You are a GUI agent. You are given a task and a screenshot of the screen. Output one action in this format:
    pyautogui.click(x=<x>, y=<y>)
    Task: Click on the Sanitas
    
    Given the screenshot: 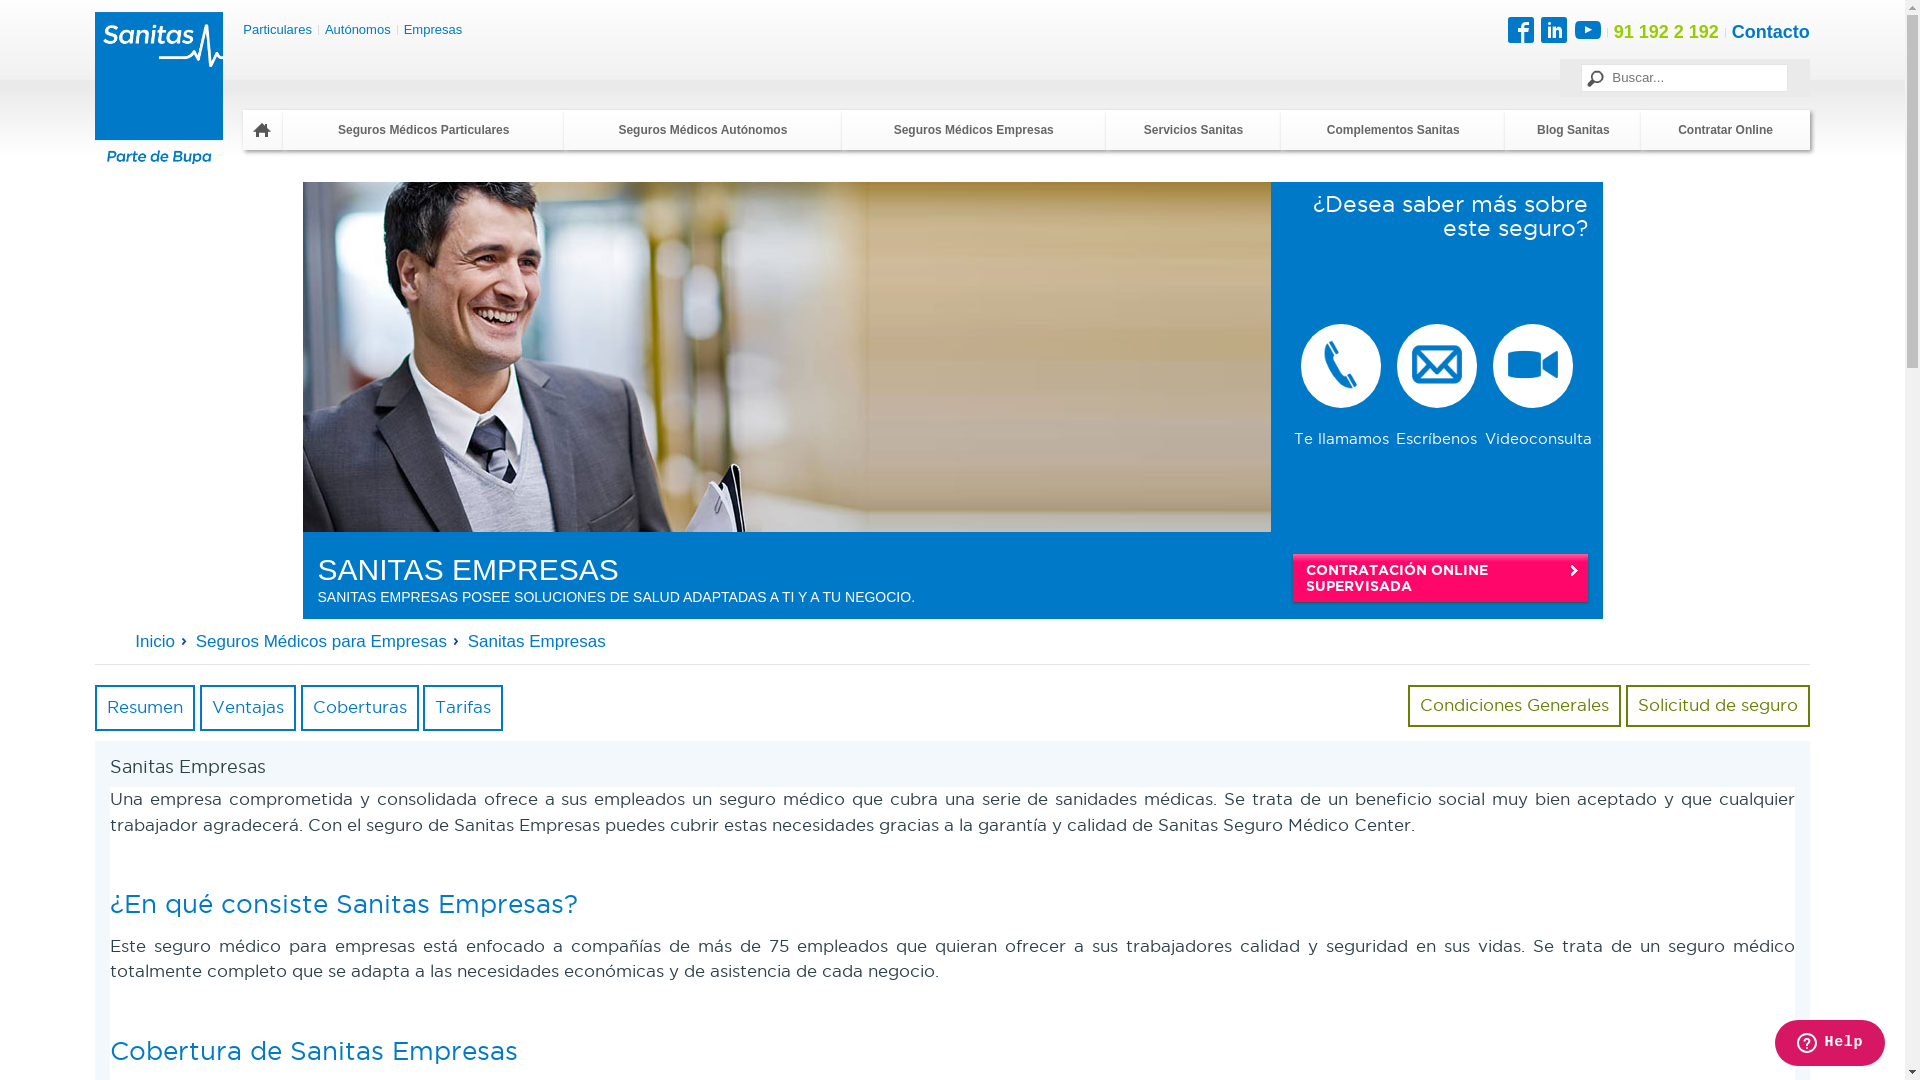 What is the action you would take?
    pyautogui.click(x=159, y=158)
    